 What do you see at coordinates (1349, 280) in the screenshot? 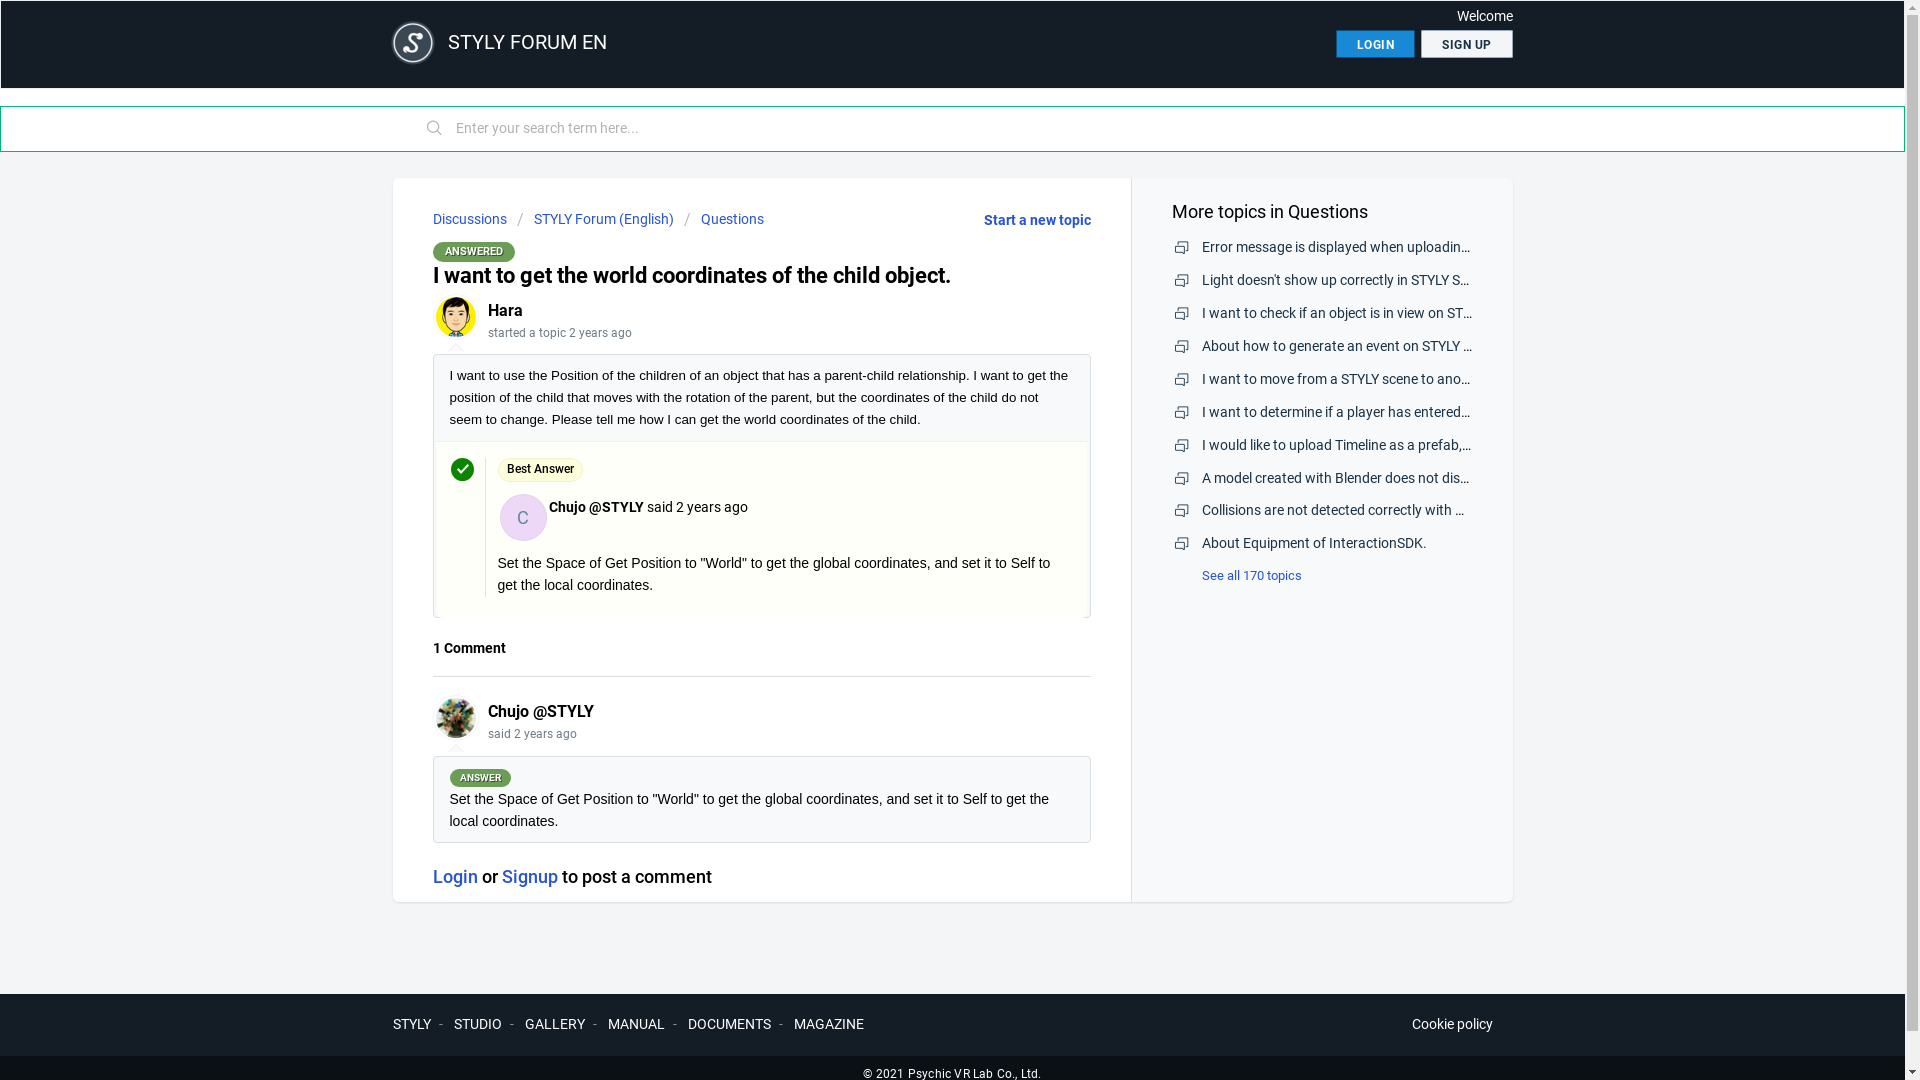
I see `Light doesn't show up correctly in STYLY Studio.` at bounding box center [1349, 280].